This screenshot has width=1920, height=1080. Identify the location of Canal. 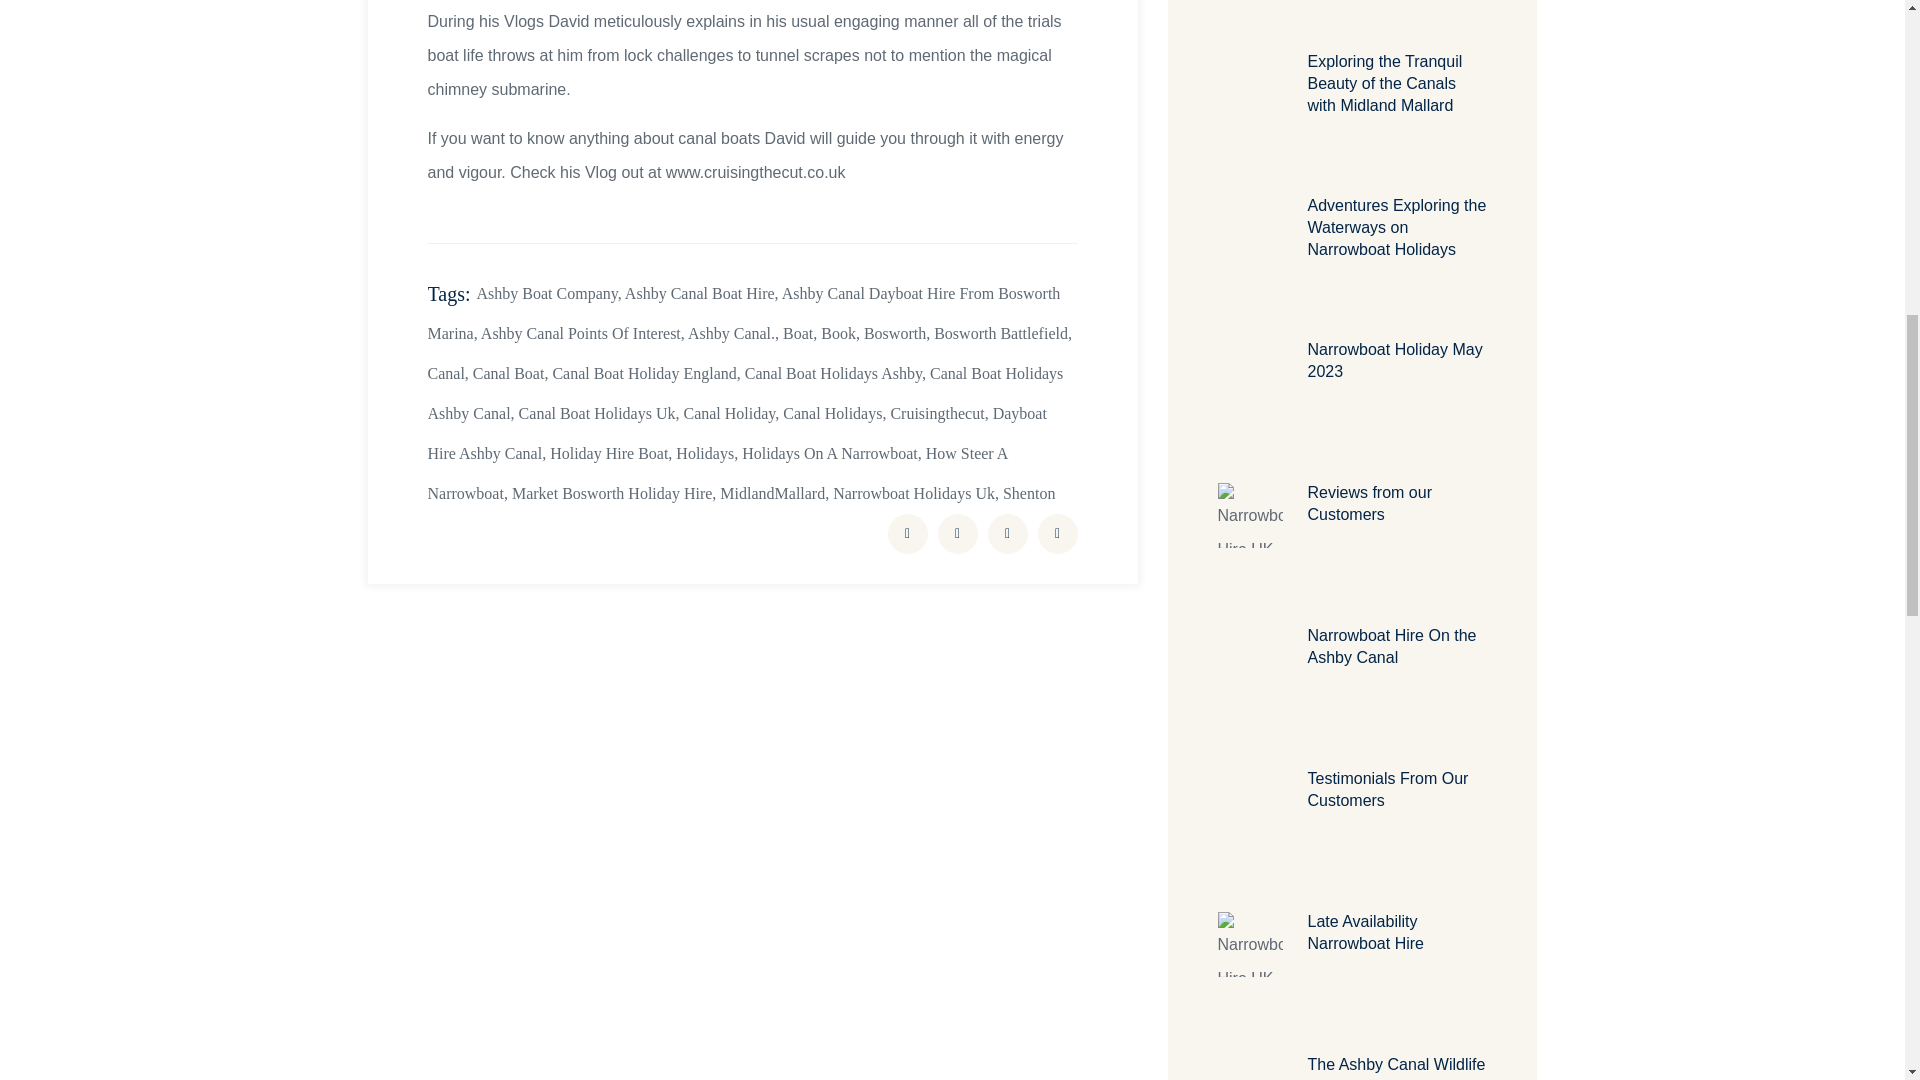
(446, 374).